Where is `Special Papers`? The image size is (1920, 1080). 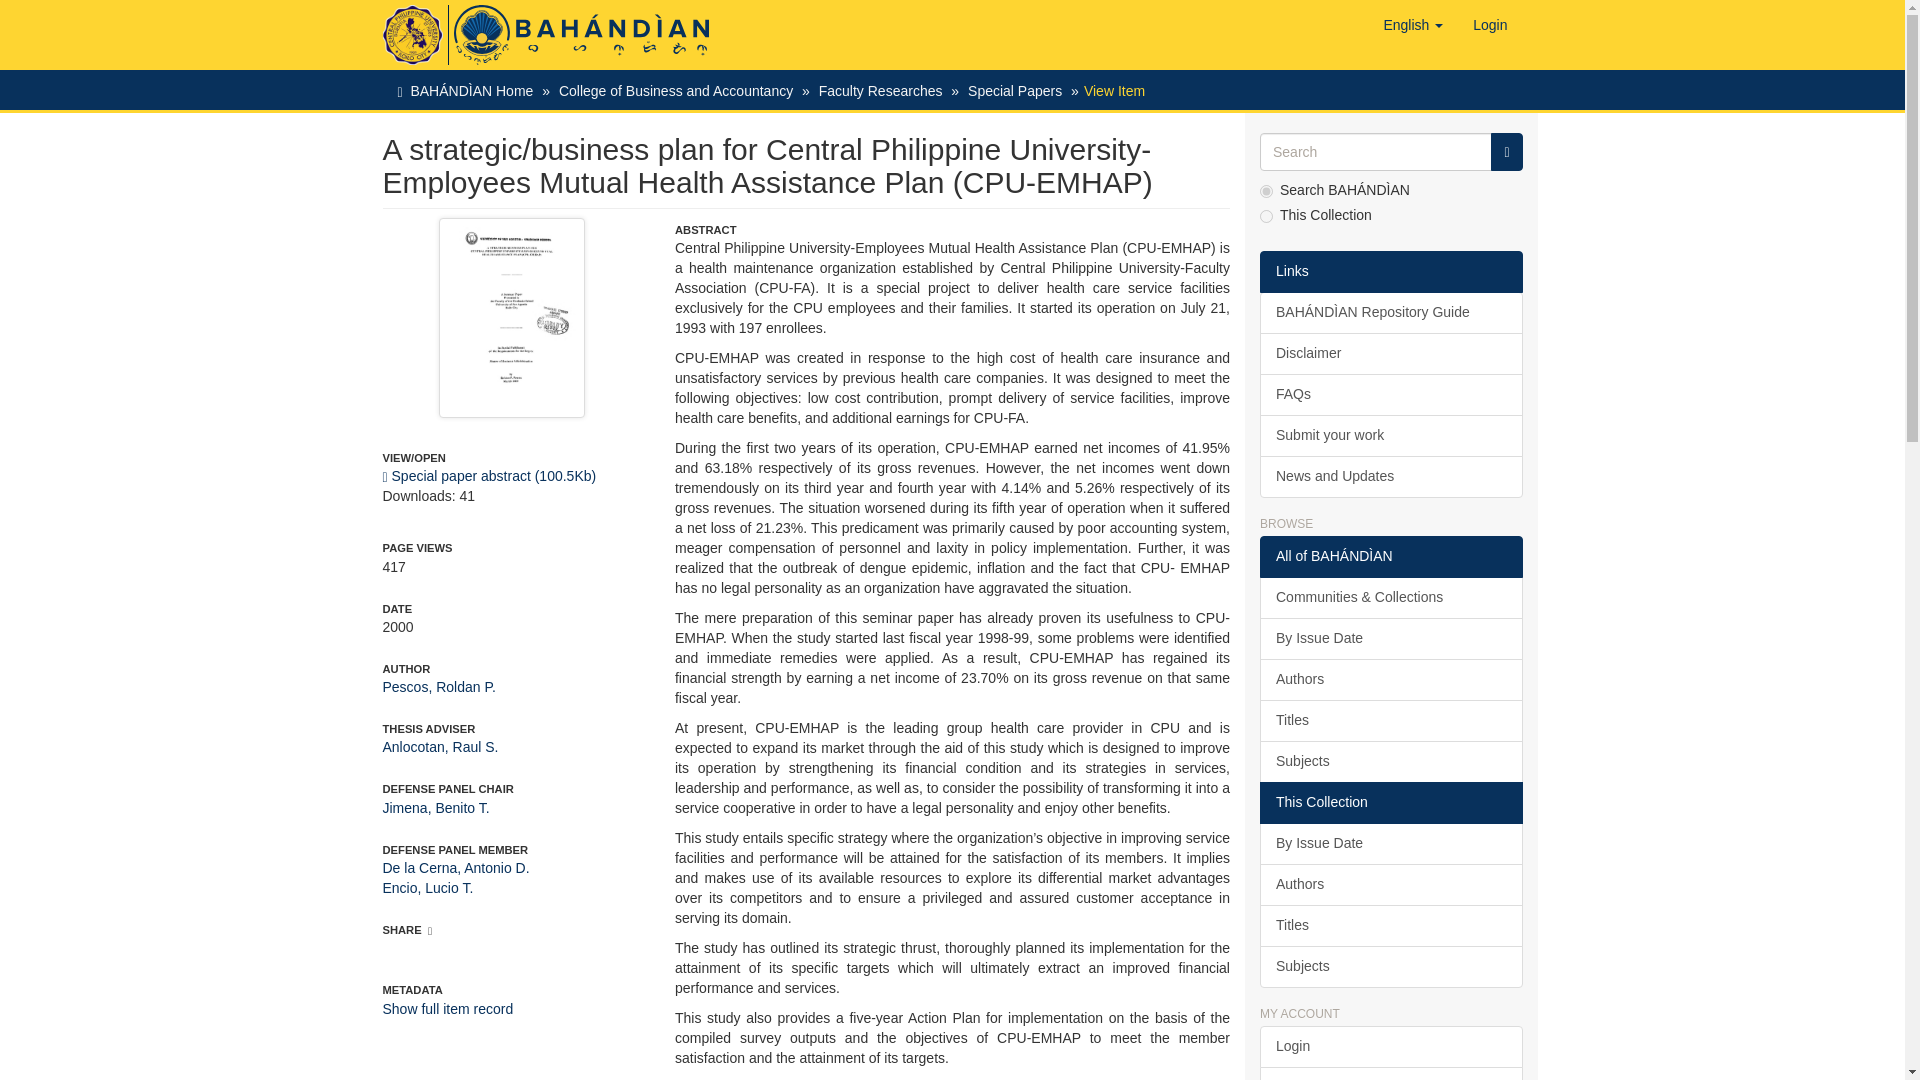
Special Papers is located at coordinates (1014, 91).